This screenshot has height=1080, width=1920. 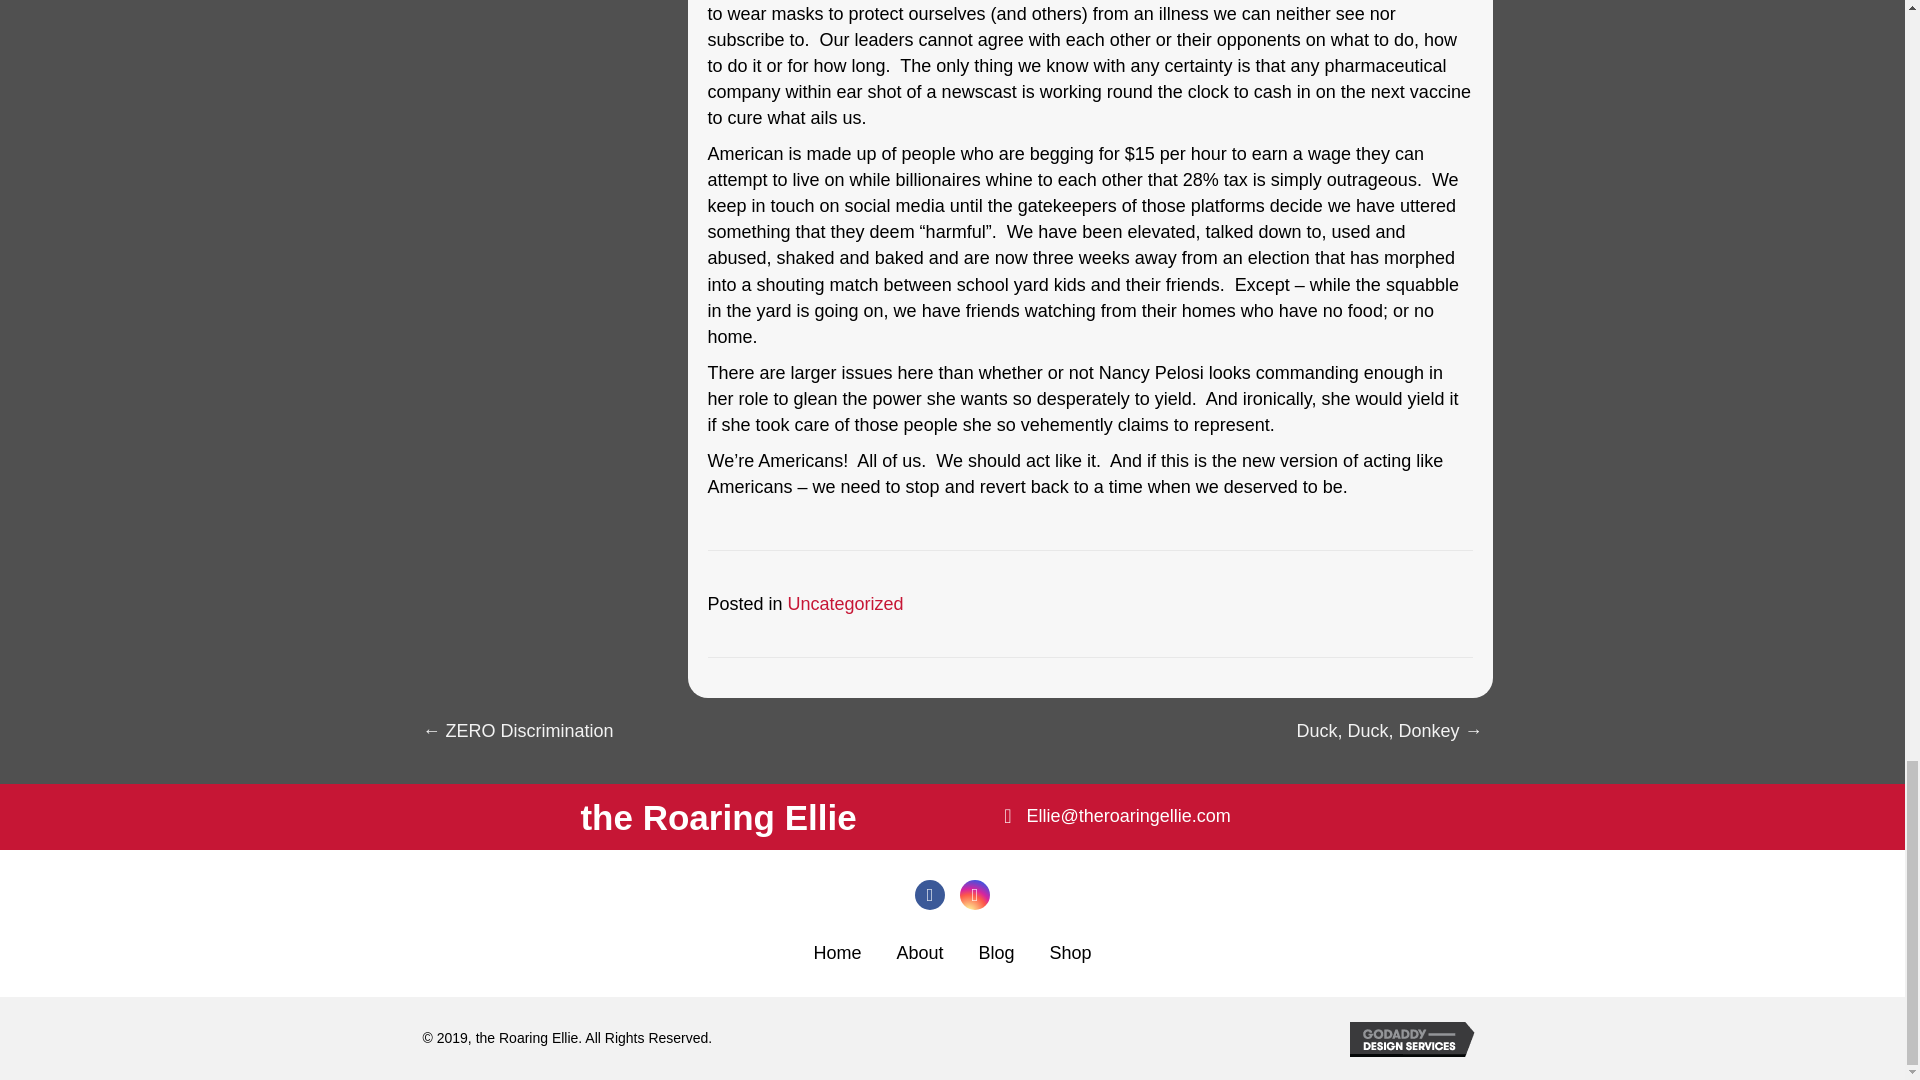 I want to click on Facebook, so click(x=930, y=895).